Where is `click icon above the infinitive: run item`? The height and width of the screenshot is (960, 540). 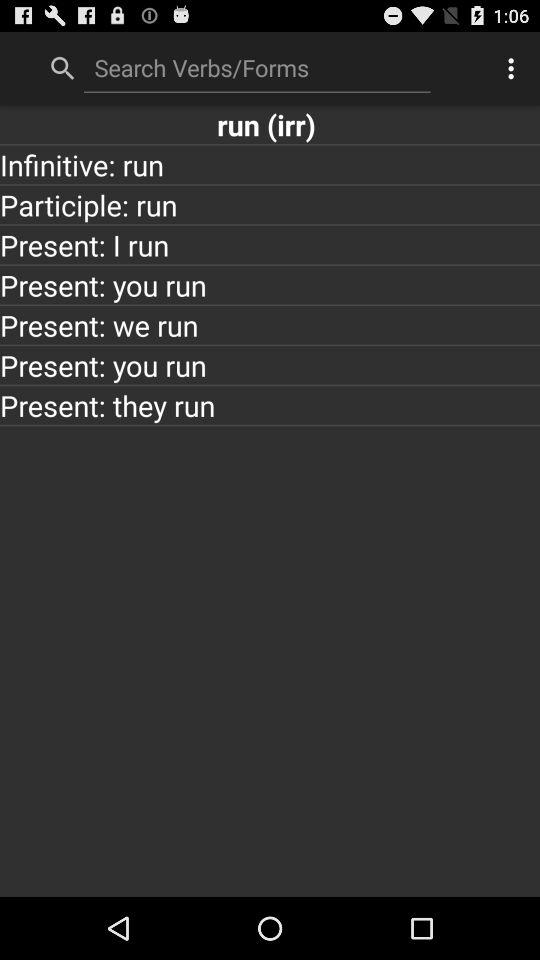 click icon above the infinitive: run item is located at coordinates (270, 124).